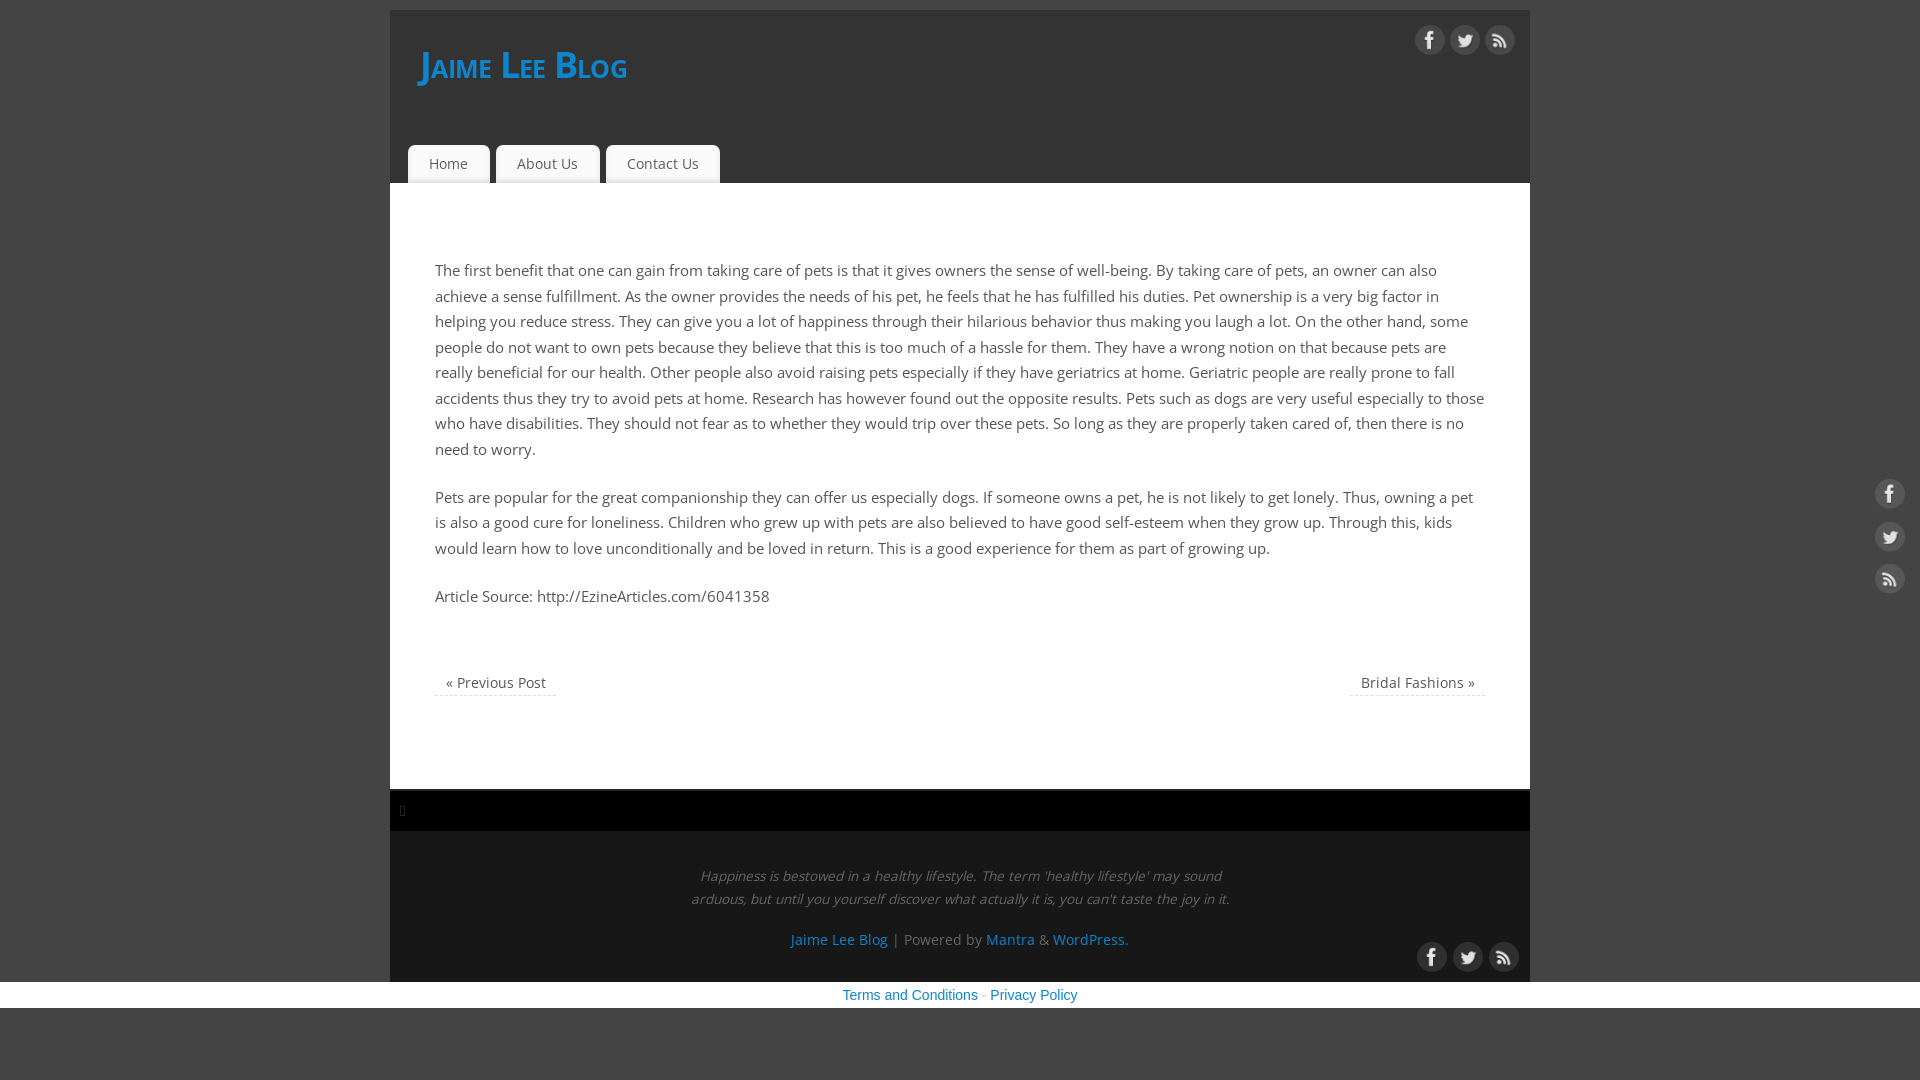 This screenshot has height=1080, width=1920. I want to click on WordPress., so click(1091, 940).